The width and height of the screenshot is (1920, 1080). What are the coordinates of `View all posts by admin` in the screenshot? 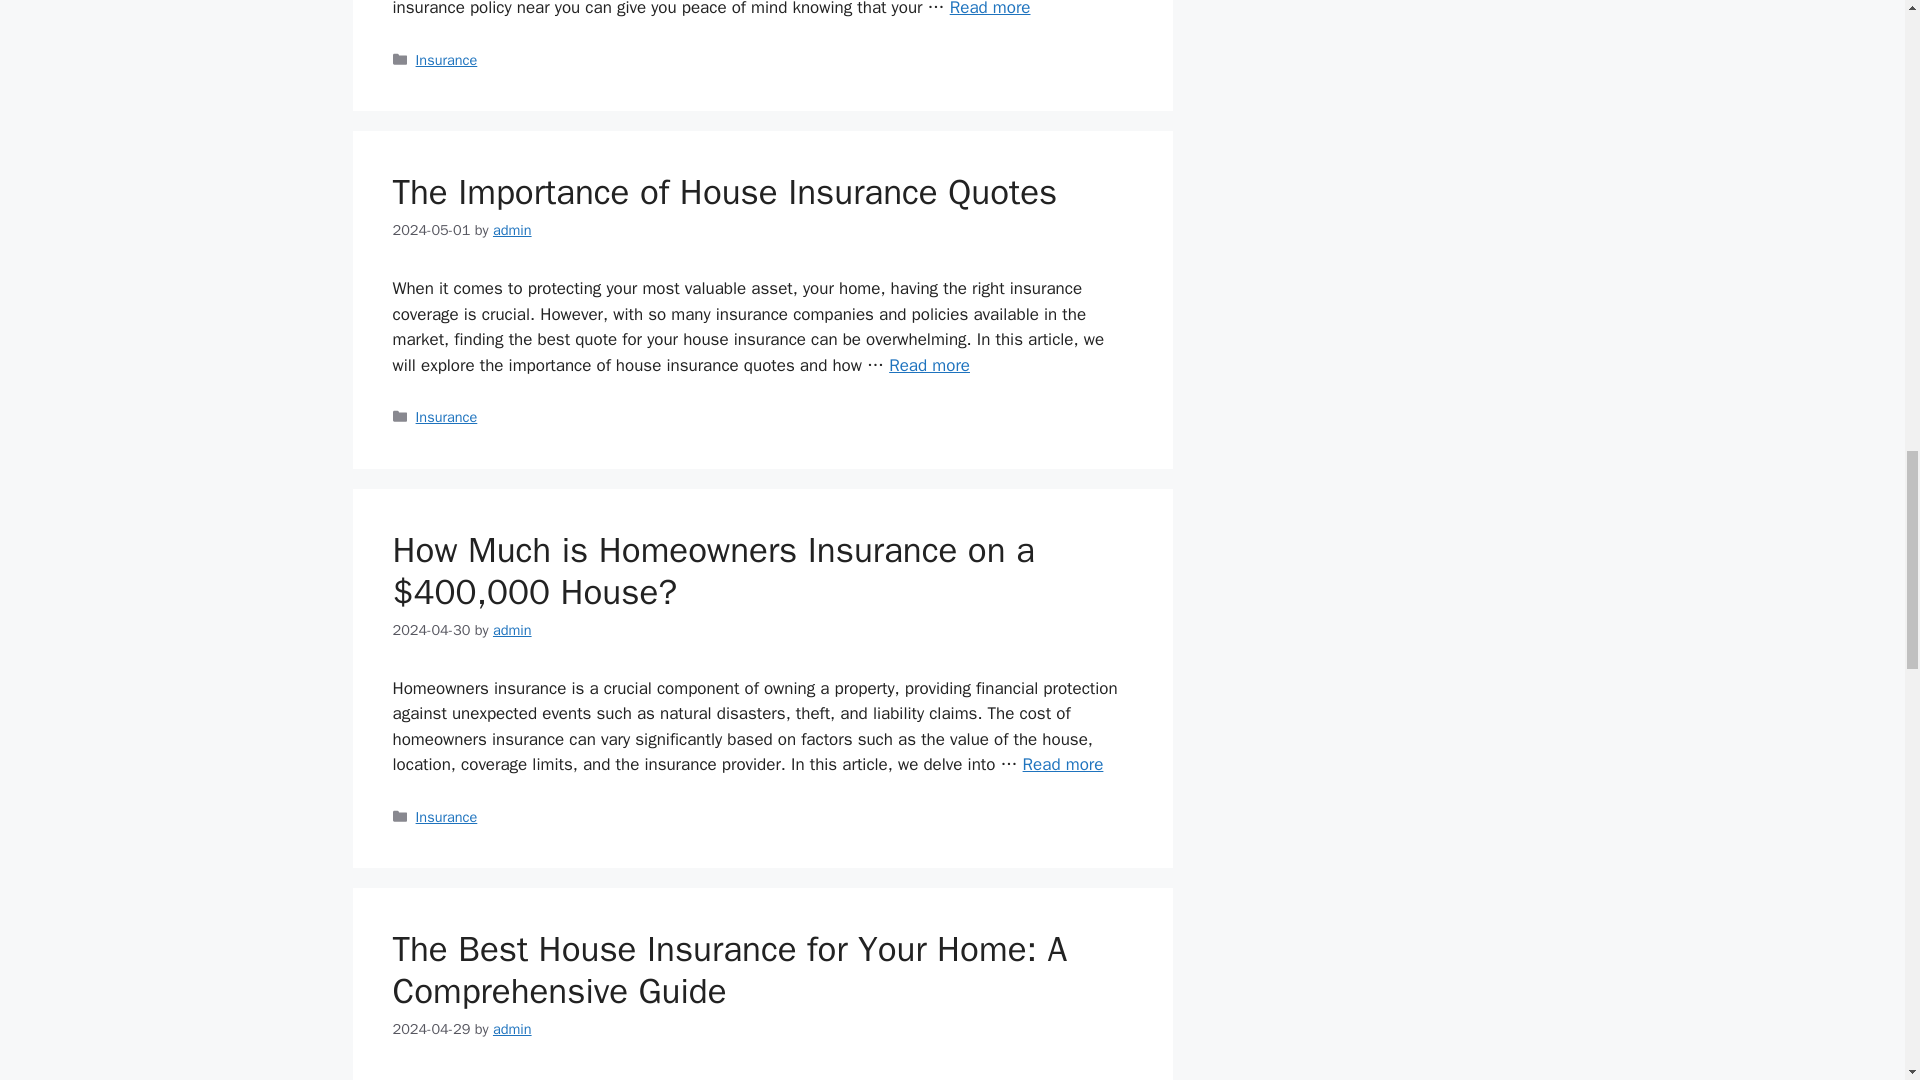 It's located at (512, 630).